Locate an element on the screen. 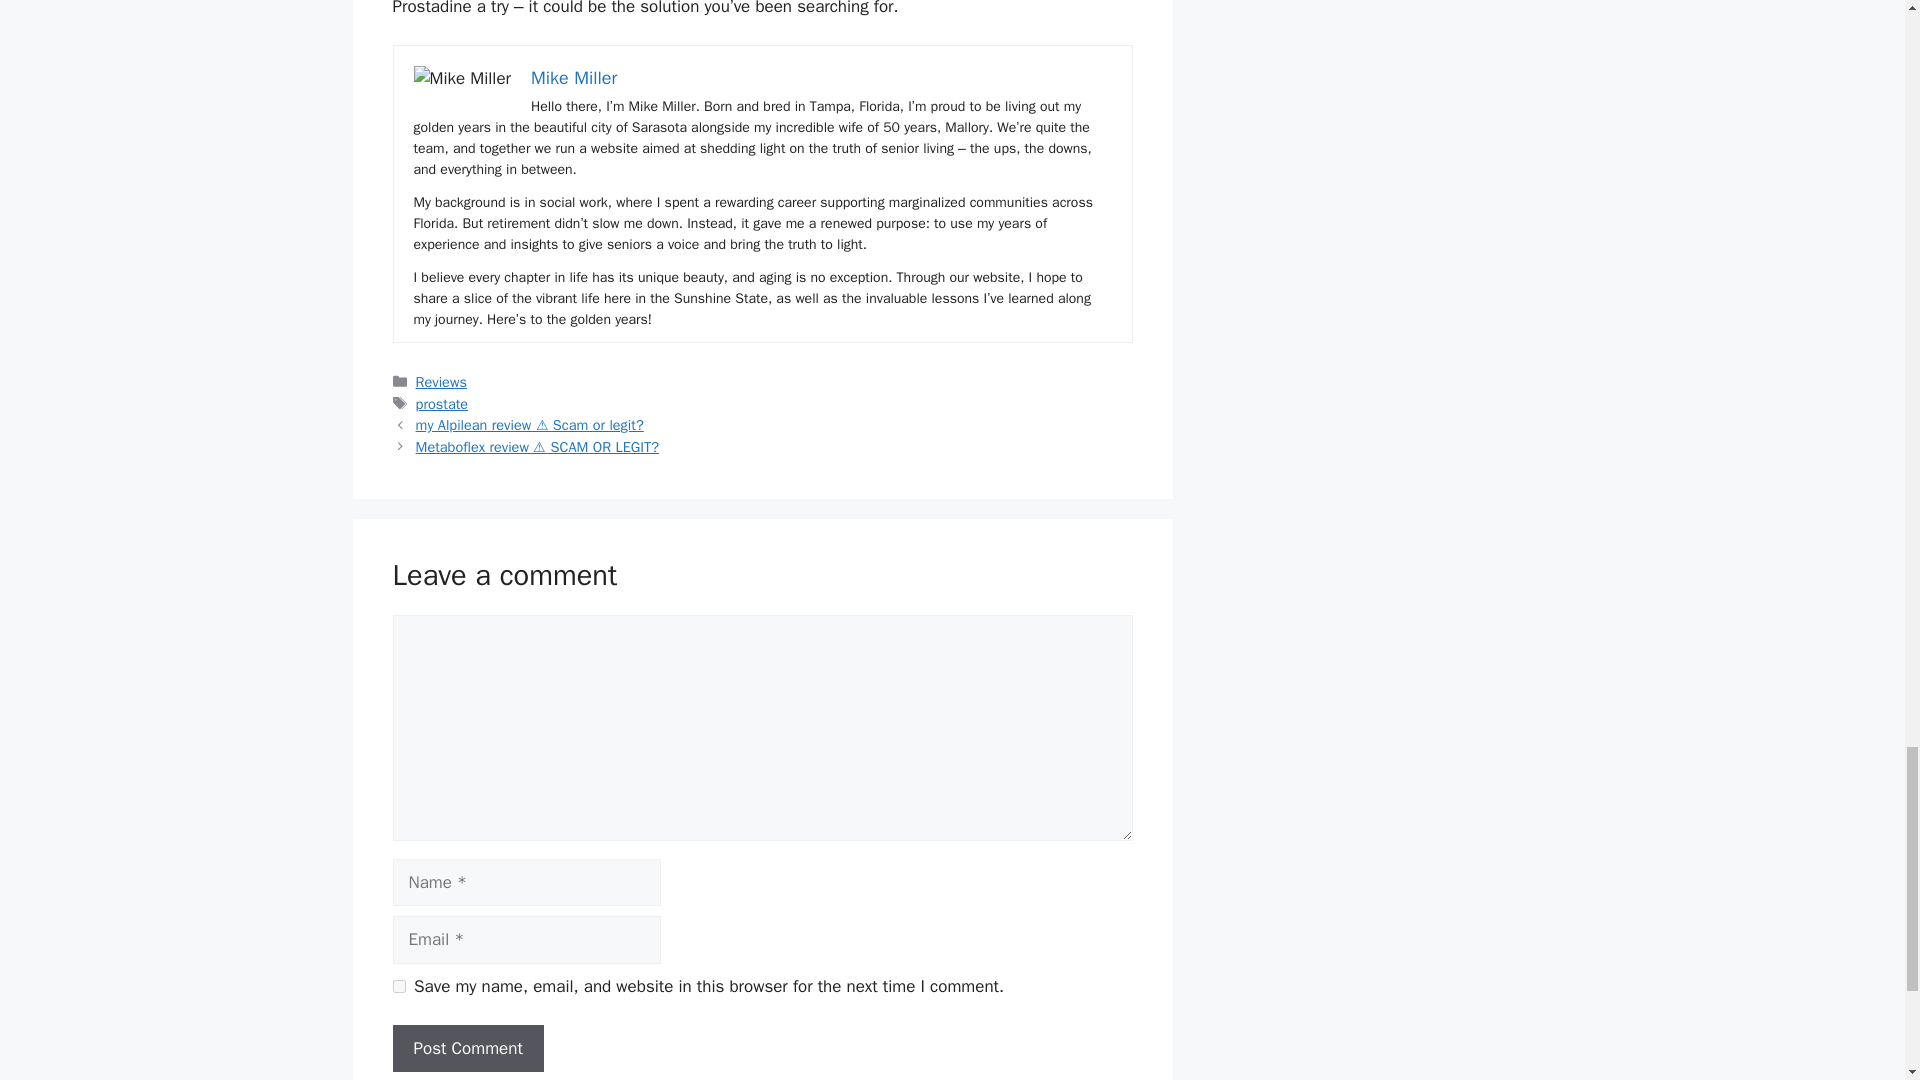 This screenshot has height=1080, width=1920. Reviews is located at coordinates (441, 381).